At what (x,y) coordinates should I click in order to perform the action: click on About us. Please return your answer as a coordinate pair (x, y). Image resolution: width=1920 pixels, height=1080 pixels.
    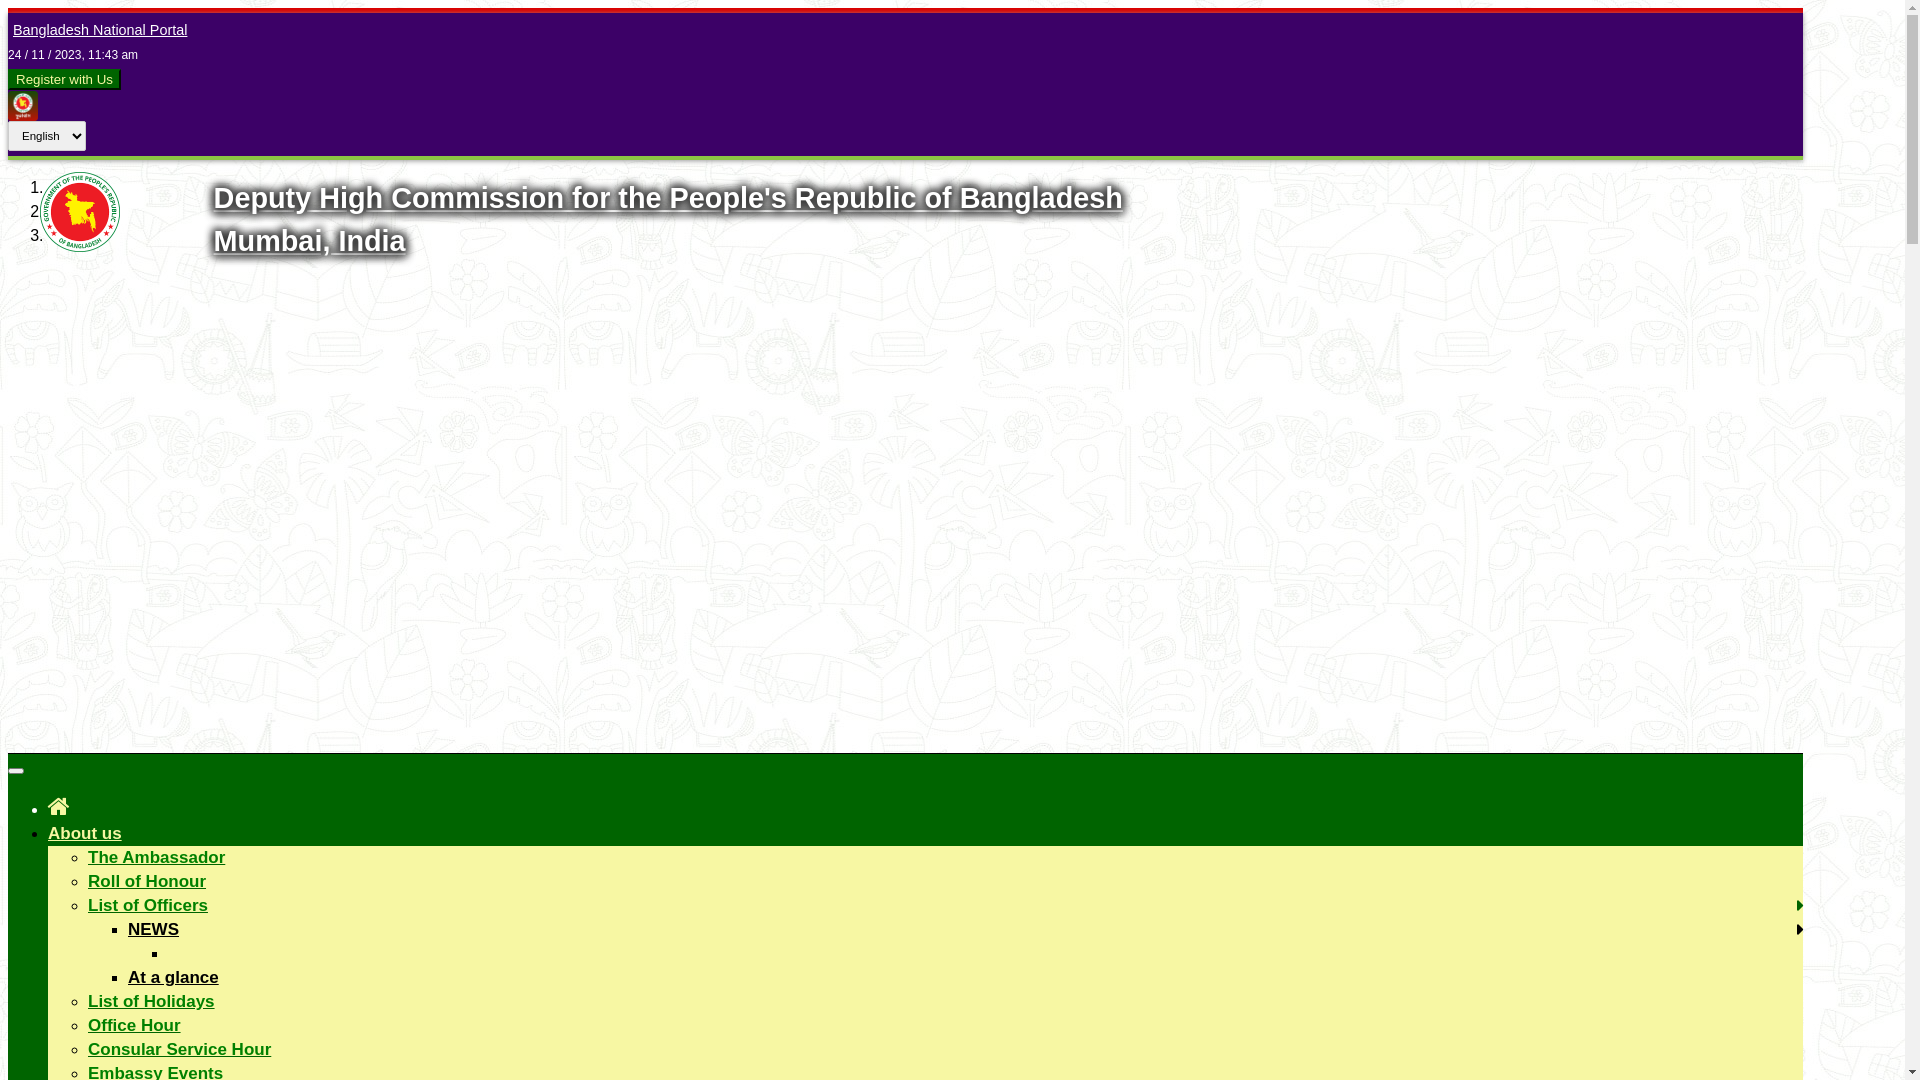
    Looking at the image, I should click on (85, 834).